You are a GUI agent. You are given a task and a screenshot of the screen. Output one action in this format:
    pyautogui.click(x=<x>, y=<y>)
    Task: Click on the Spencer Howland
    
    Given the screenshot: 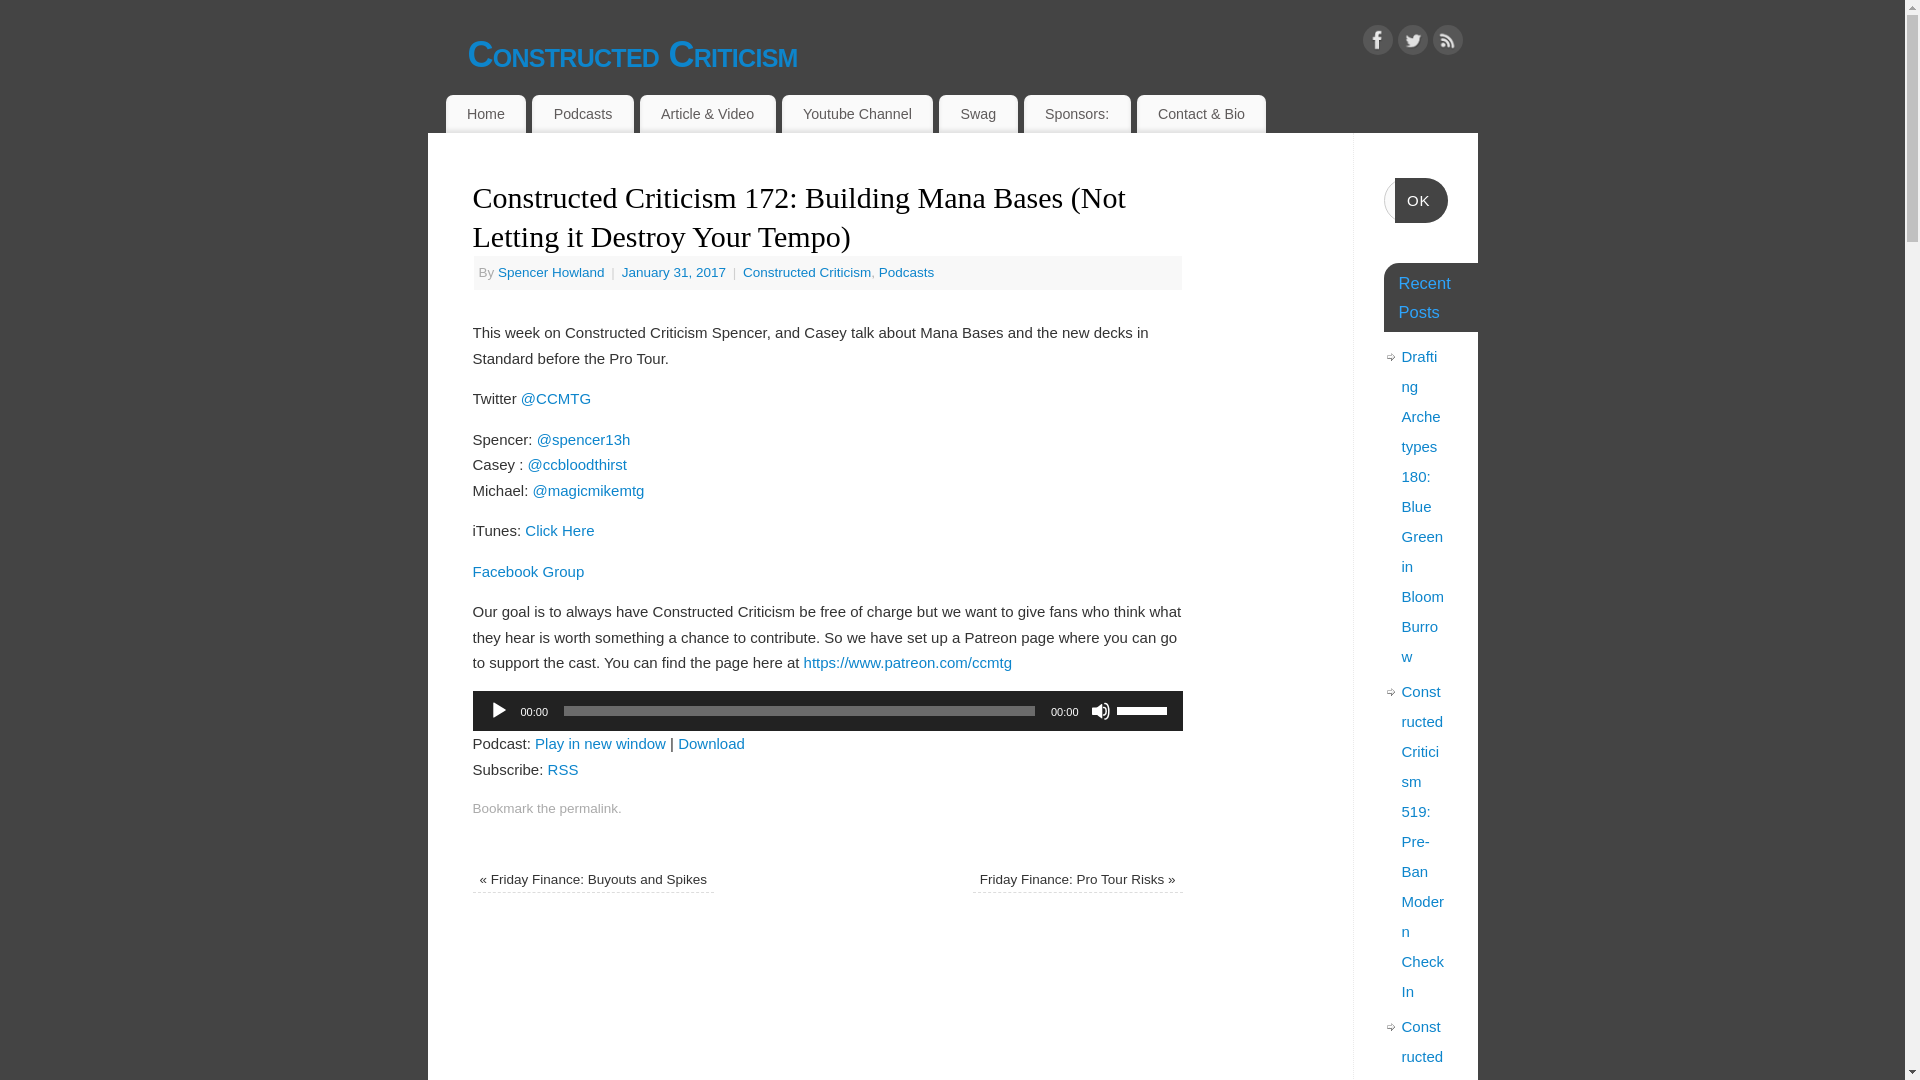 What is the action you would take?
    pyautogui.click(x=550, y=272)
    